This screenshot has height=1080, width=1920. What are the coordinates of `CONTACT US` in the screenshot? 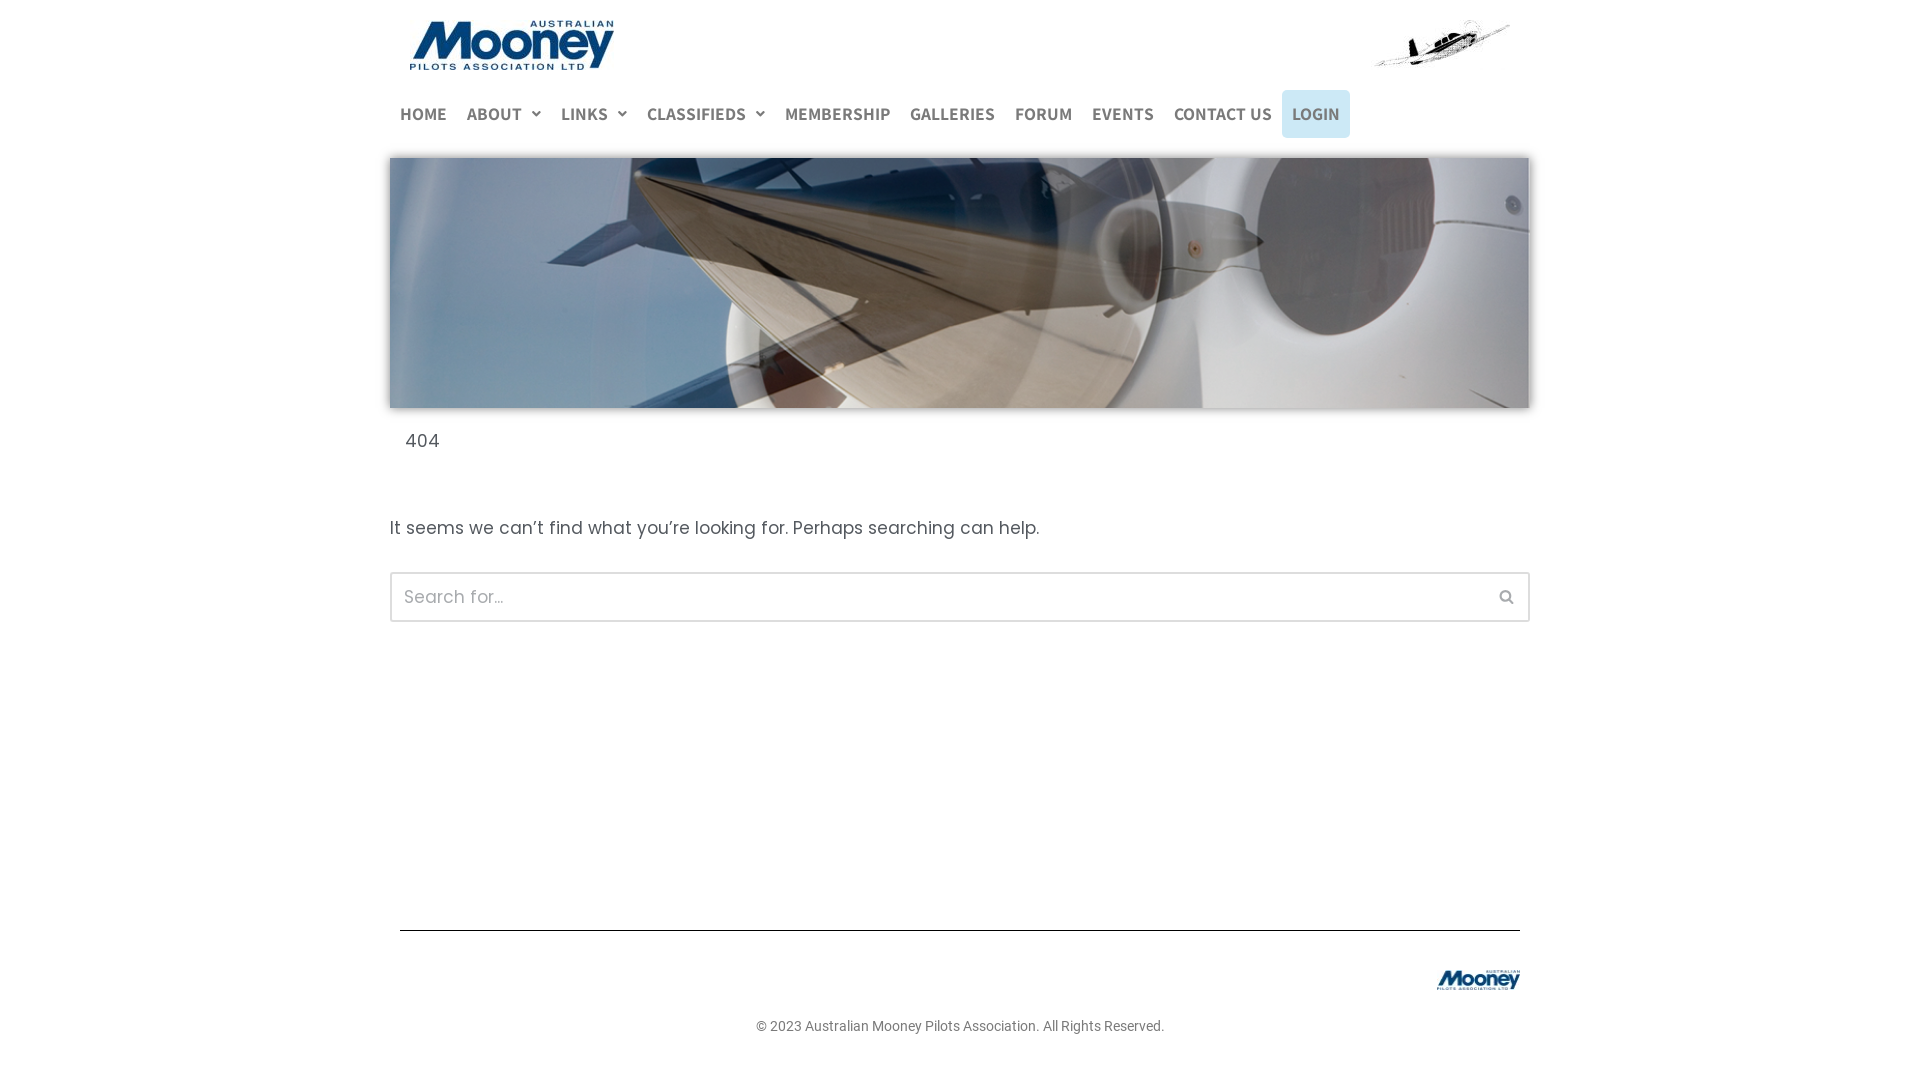 It's located at (1223, 114).